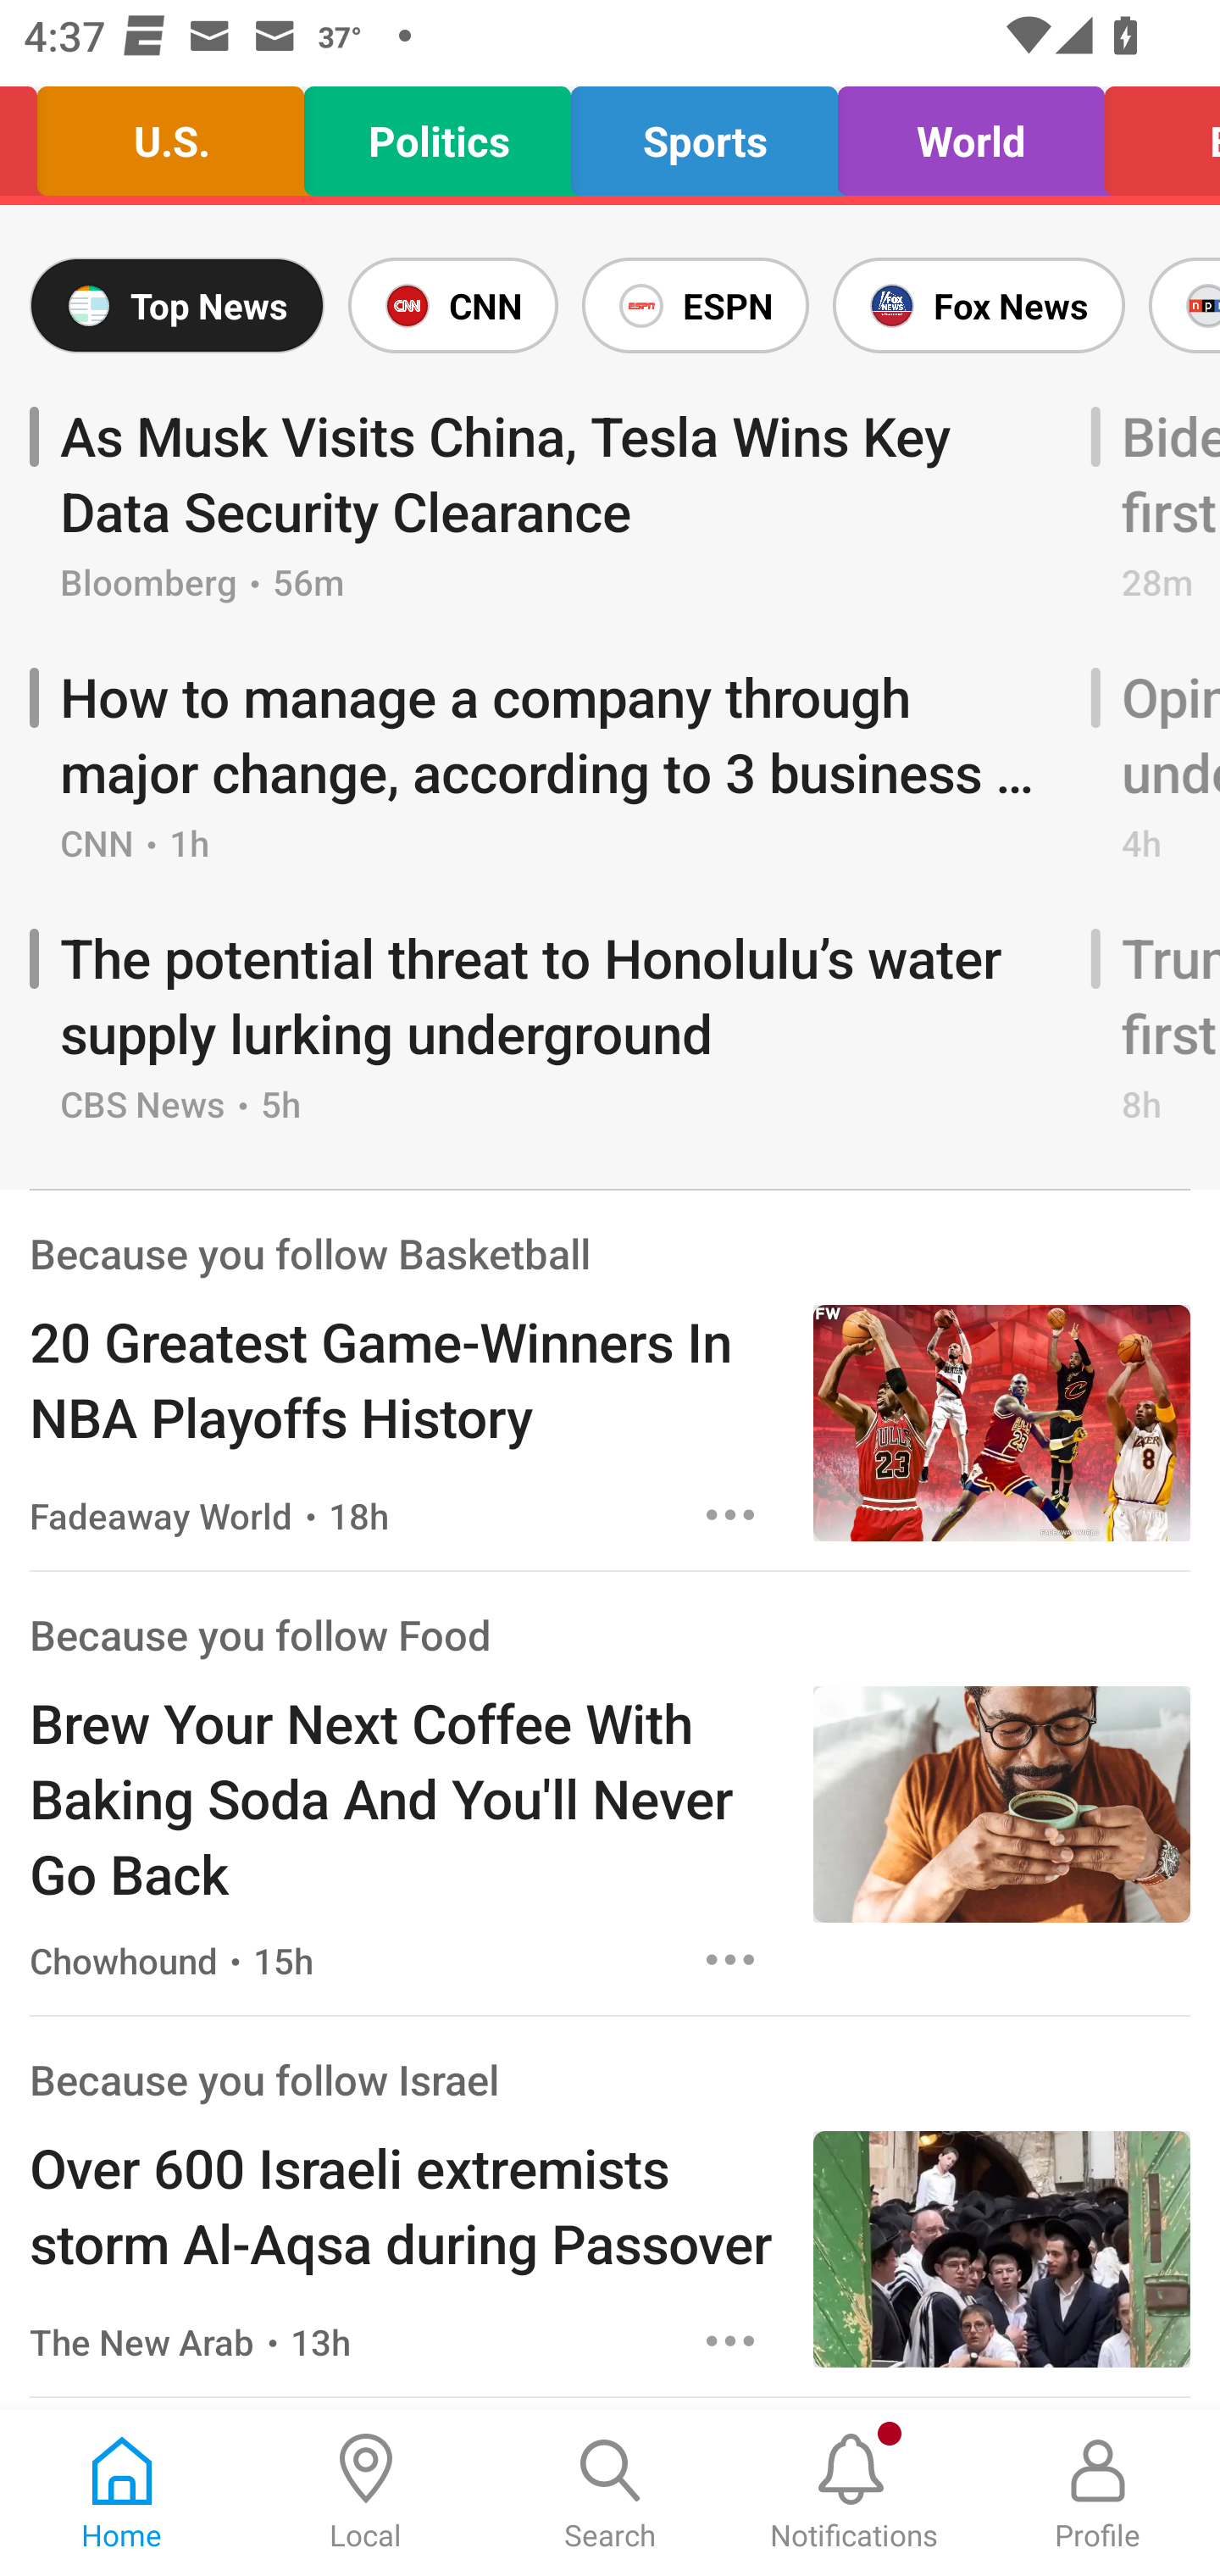 Image resolution: width=1220 pixels, height=2576 pixels. I want to click on Options, so click(730, 2340).